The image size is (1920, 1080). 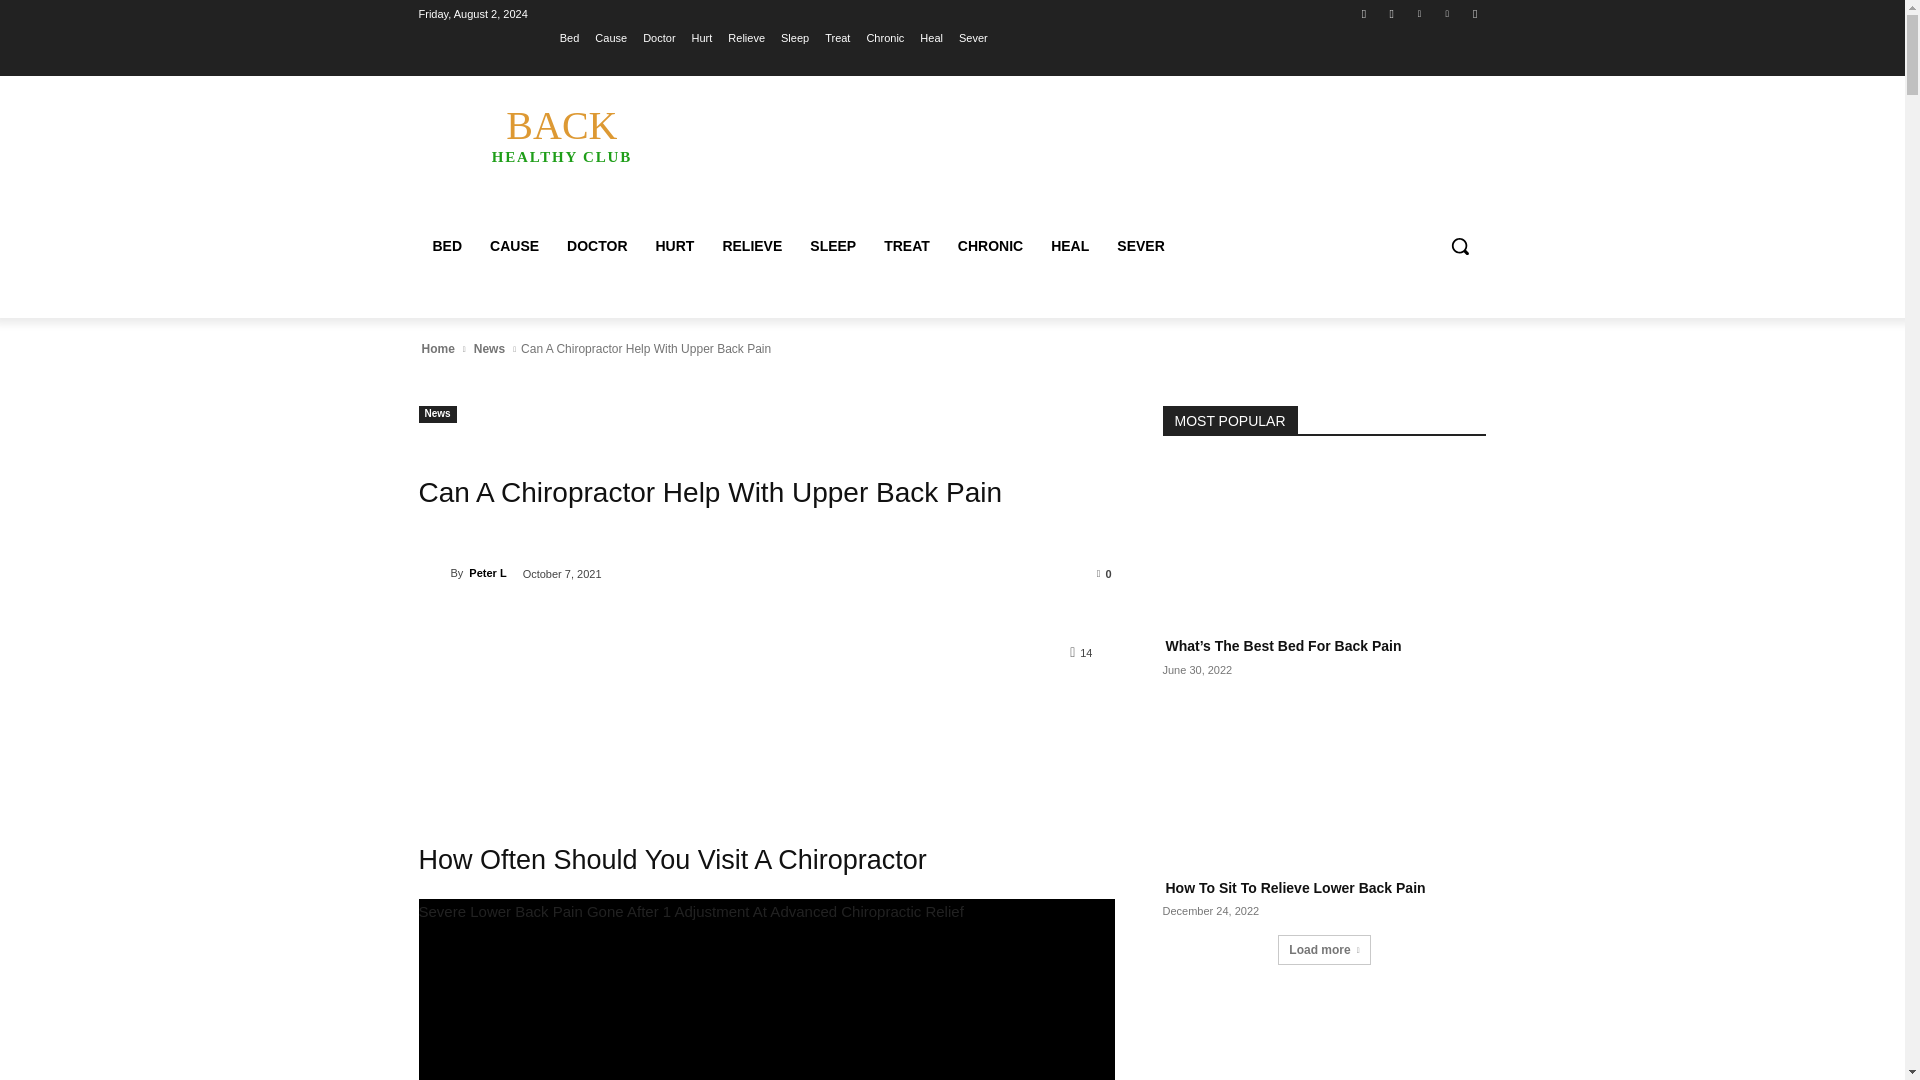 I want to click on Youtube, so click(x=1474, y=13).